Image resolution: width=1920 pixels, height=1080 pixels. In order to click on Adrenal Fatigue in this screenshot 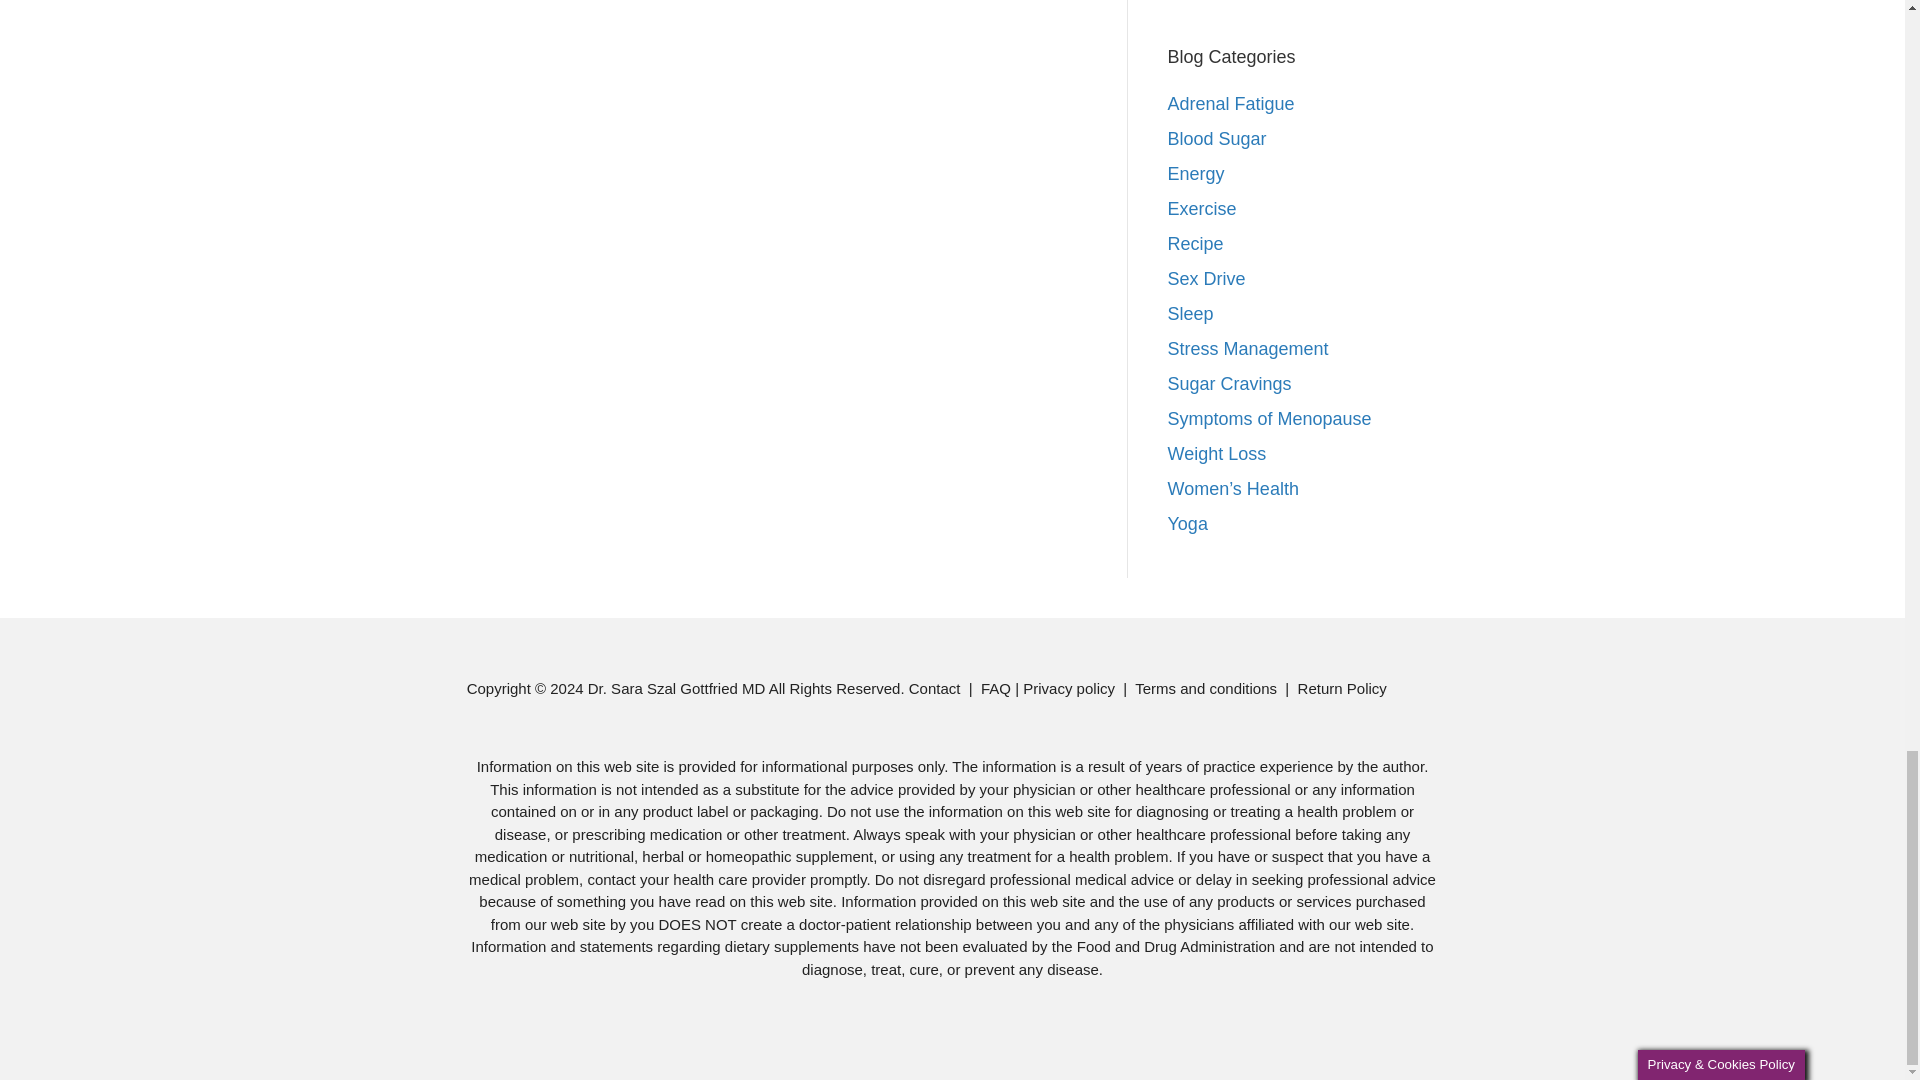, I will do `click(1230, 104)`.